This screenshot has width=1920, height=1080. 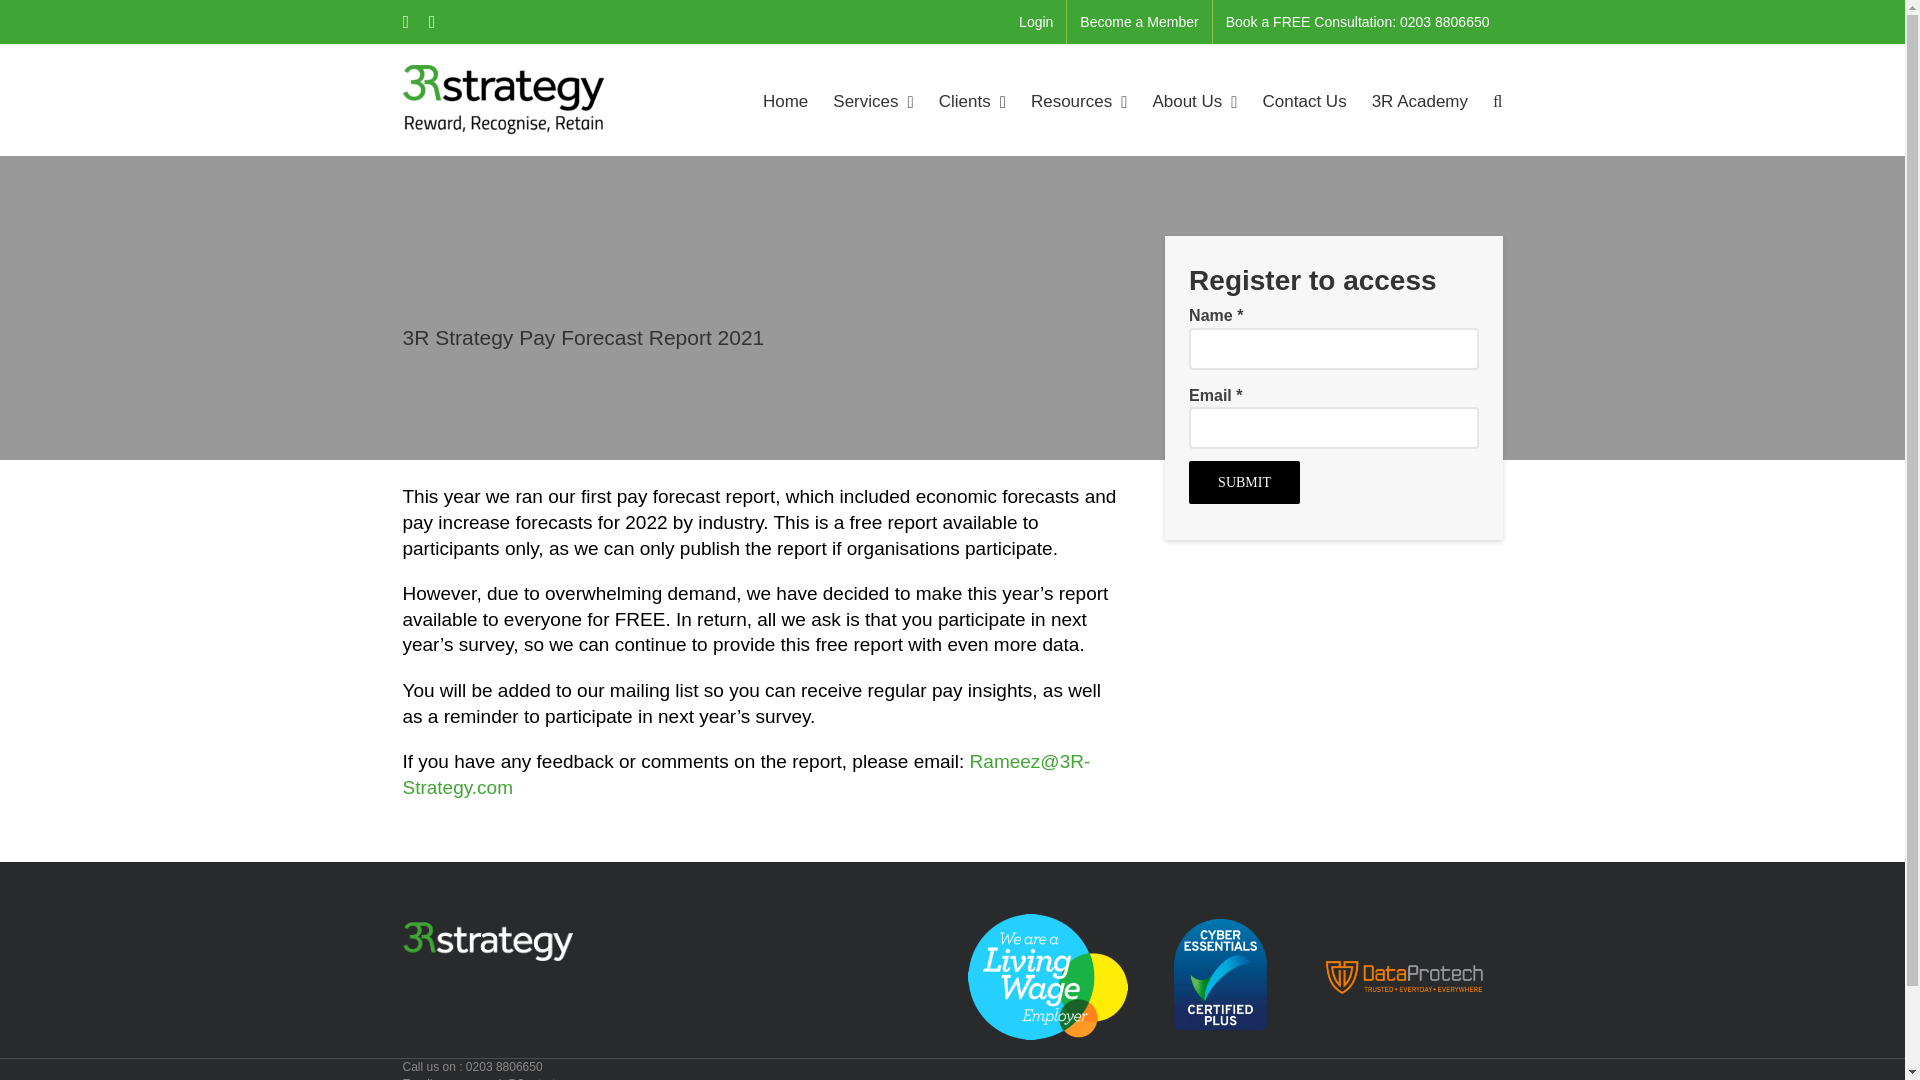 What do you see at coordinates (1139, 22) in the screenshot?
I see `Become a Member` at bounding box center [1139, 22].